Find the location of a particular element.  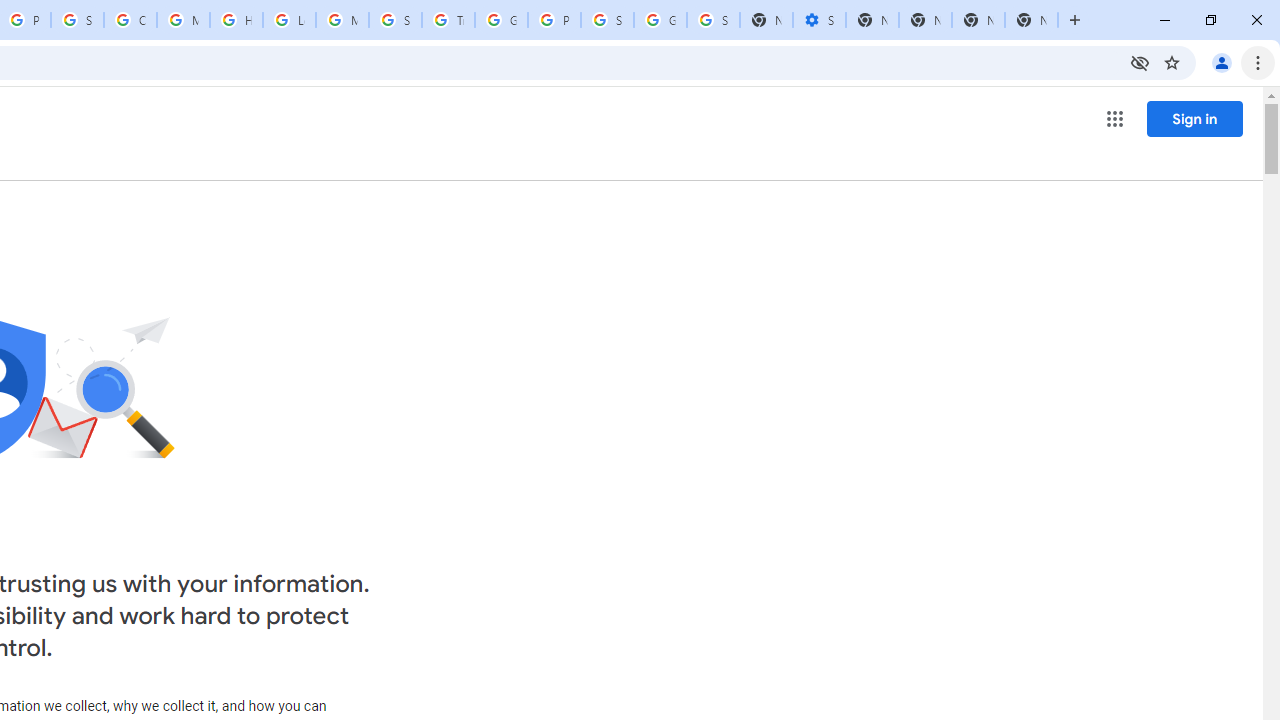

Search our Doodle Library Collection - Google Doodles is located at coordinates (395, 20).